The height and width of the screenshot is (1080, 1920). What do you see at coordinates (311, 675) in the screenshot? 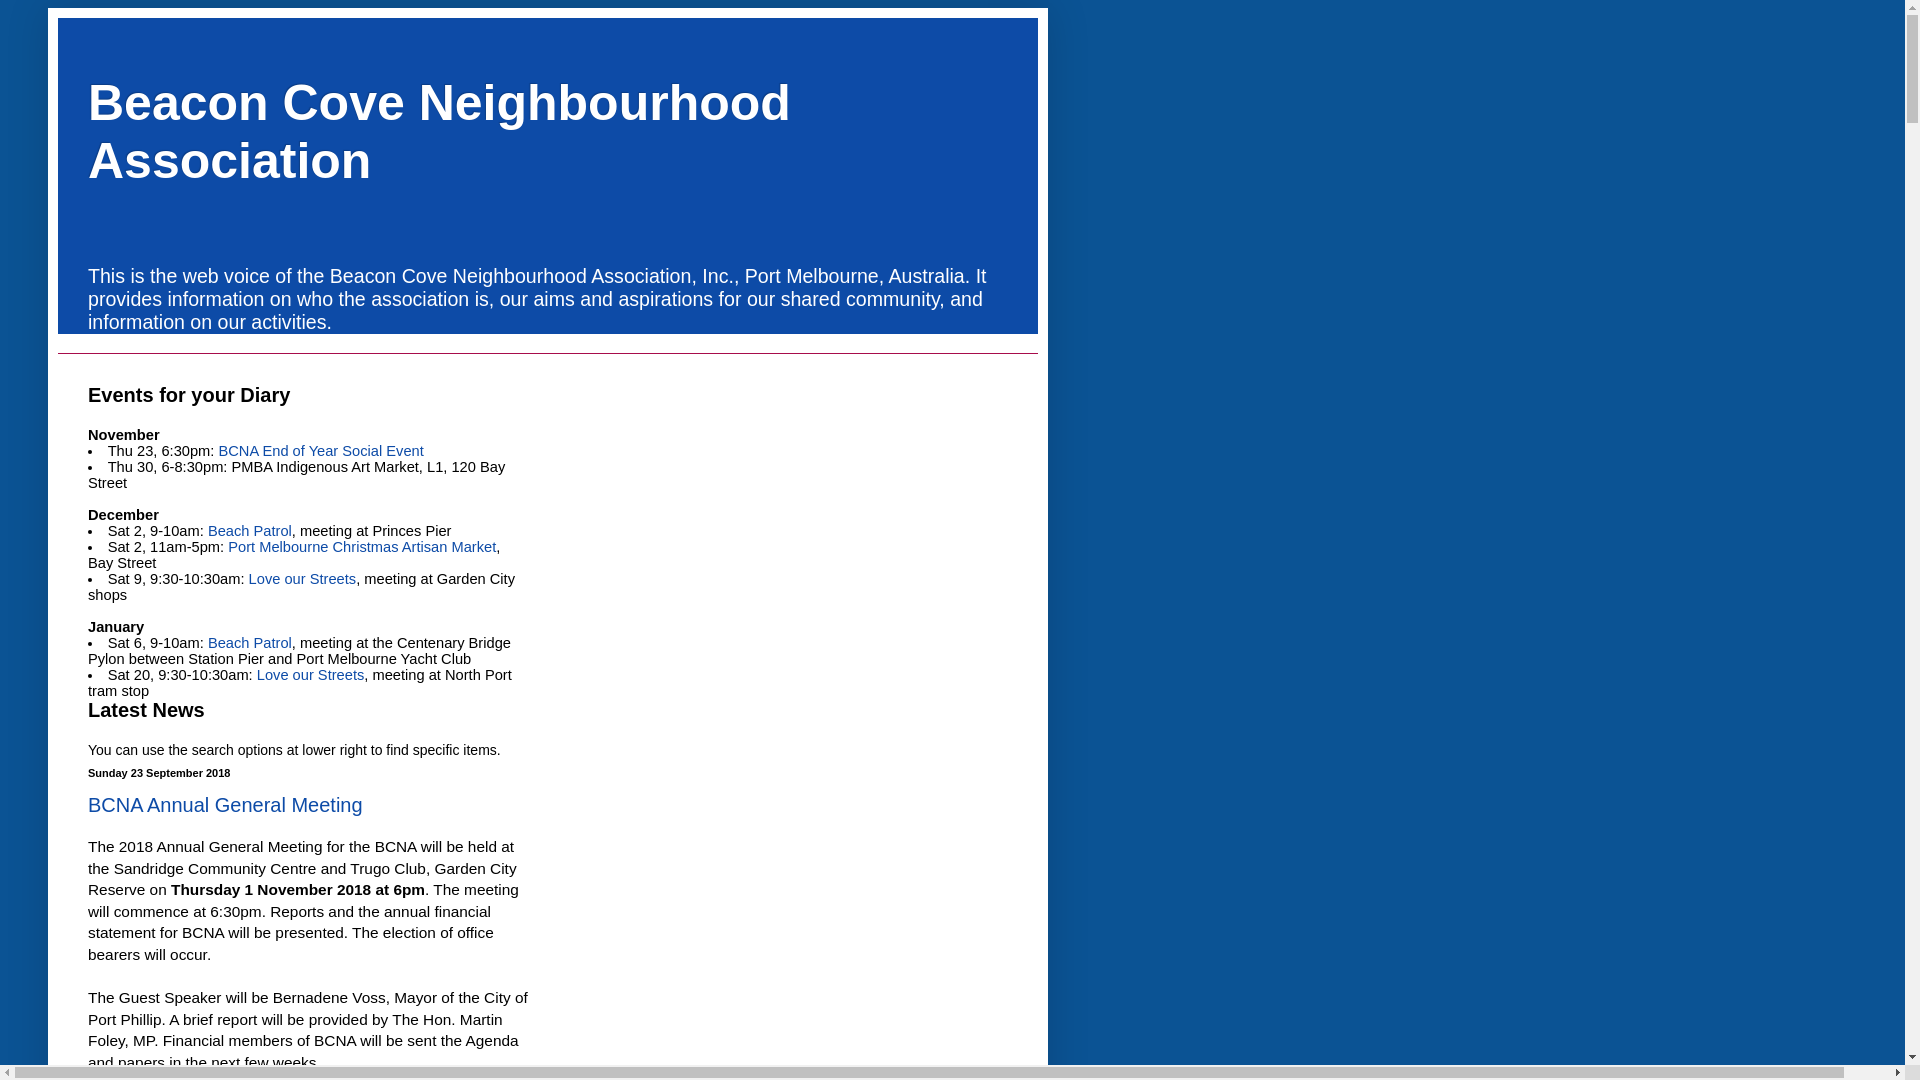
I see `Love our Streets` at bounding box center [311, 675].